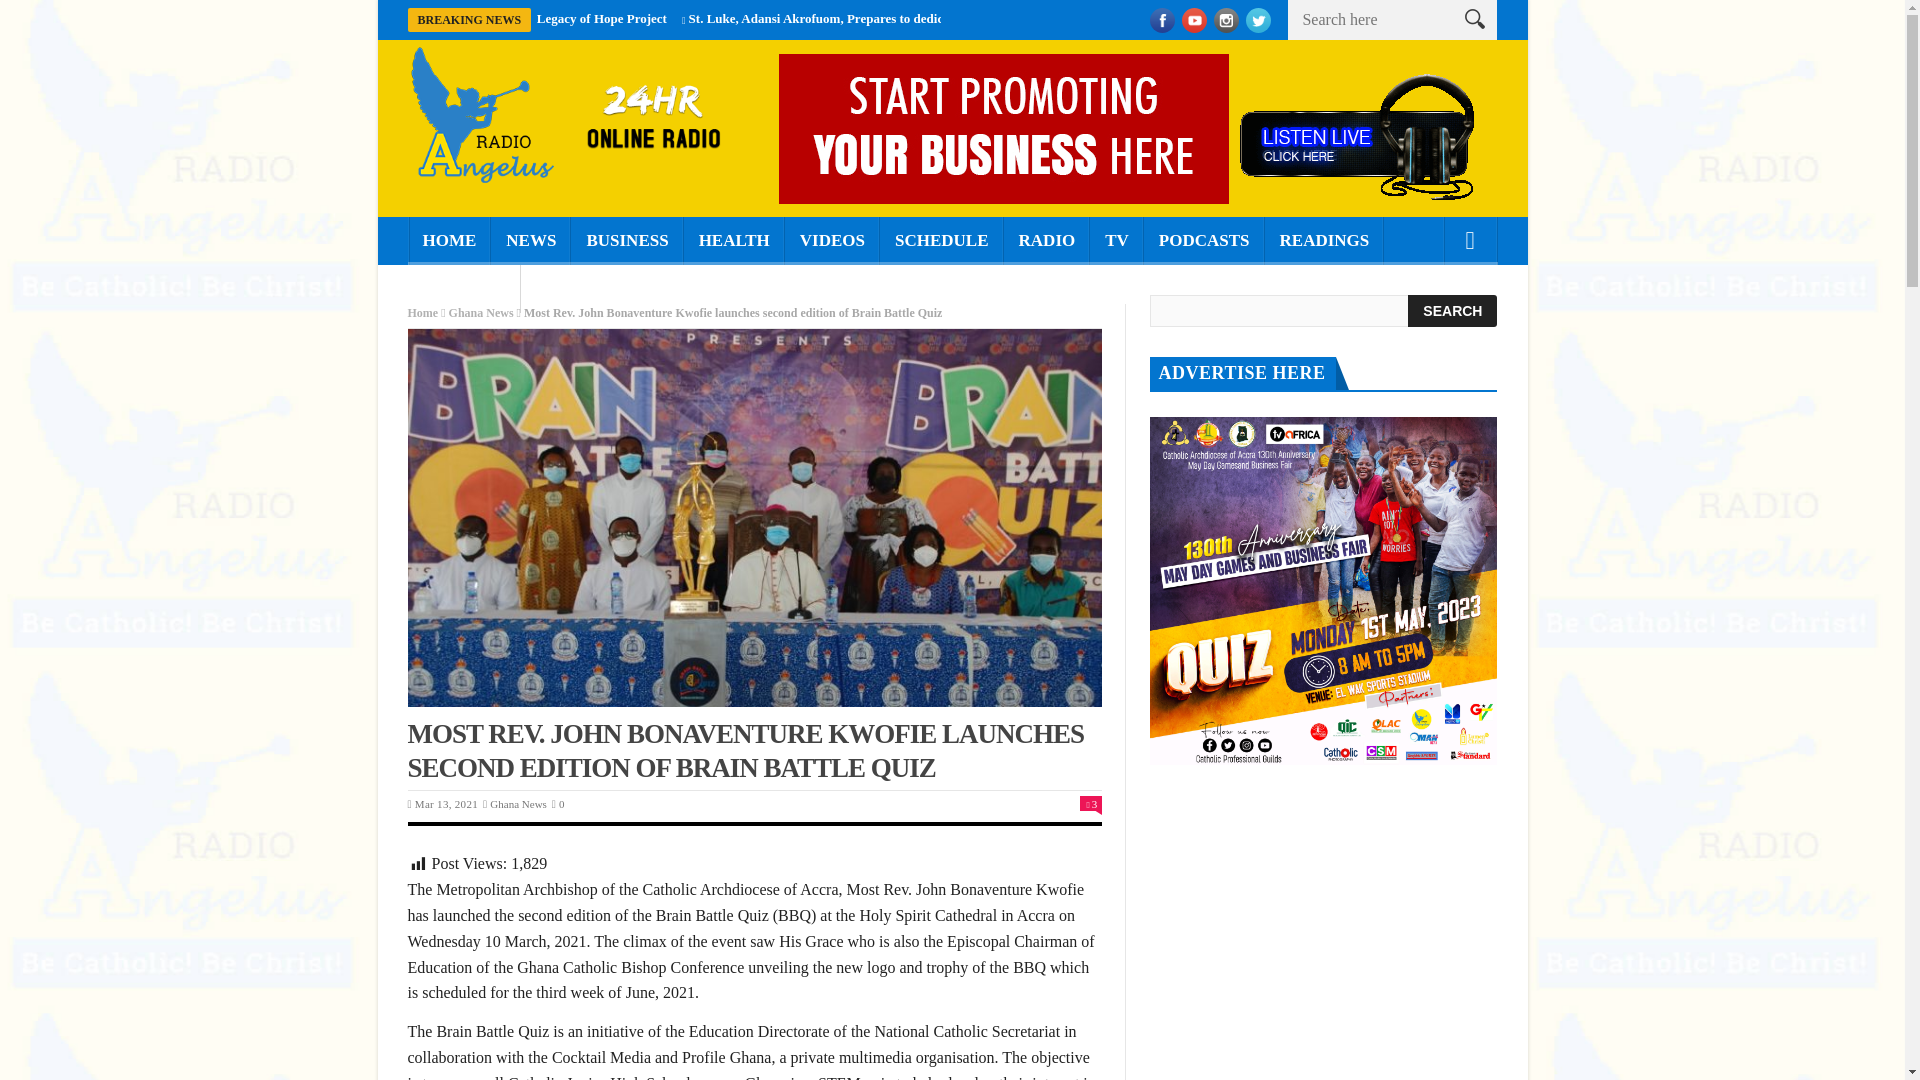  What do you see at coordinates (626, 240) in the screenshot?
I see `BUSINESS` at bounding box center [626, 240].